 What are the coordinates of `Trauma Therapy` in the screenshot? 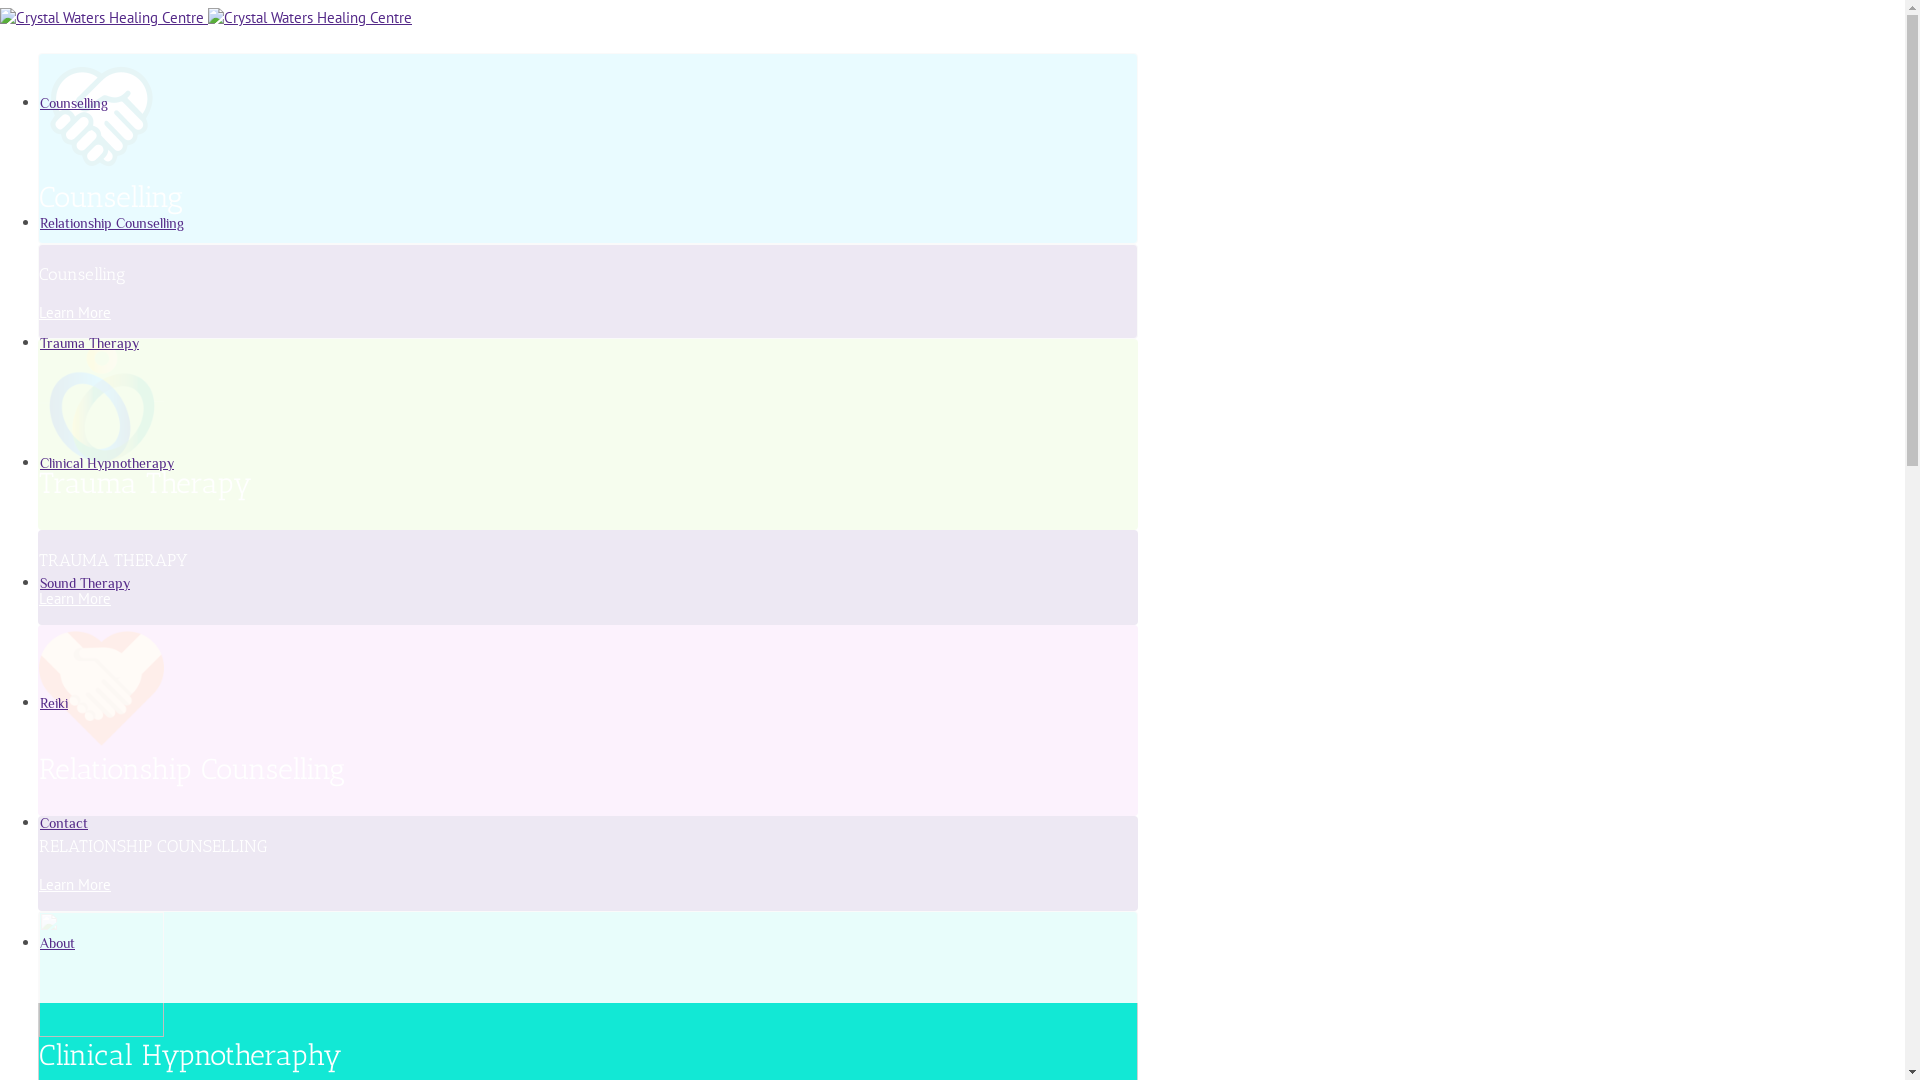 It's located at (90, 342).